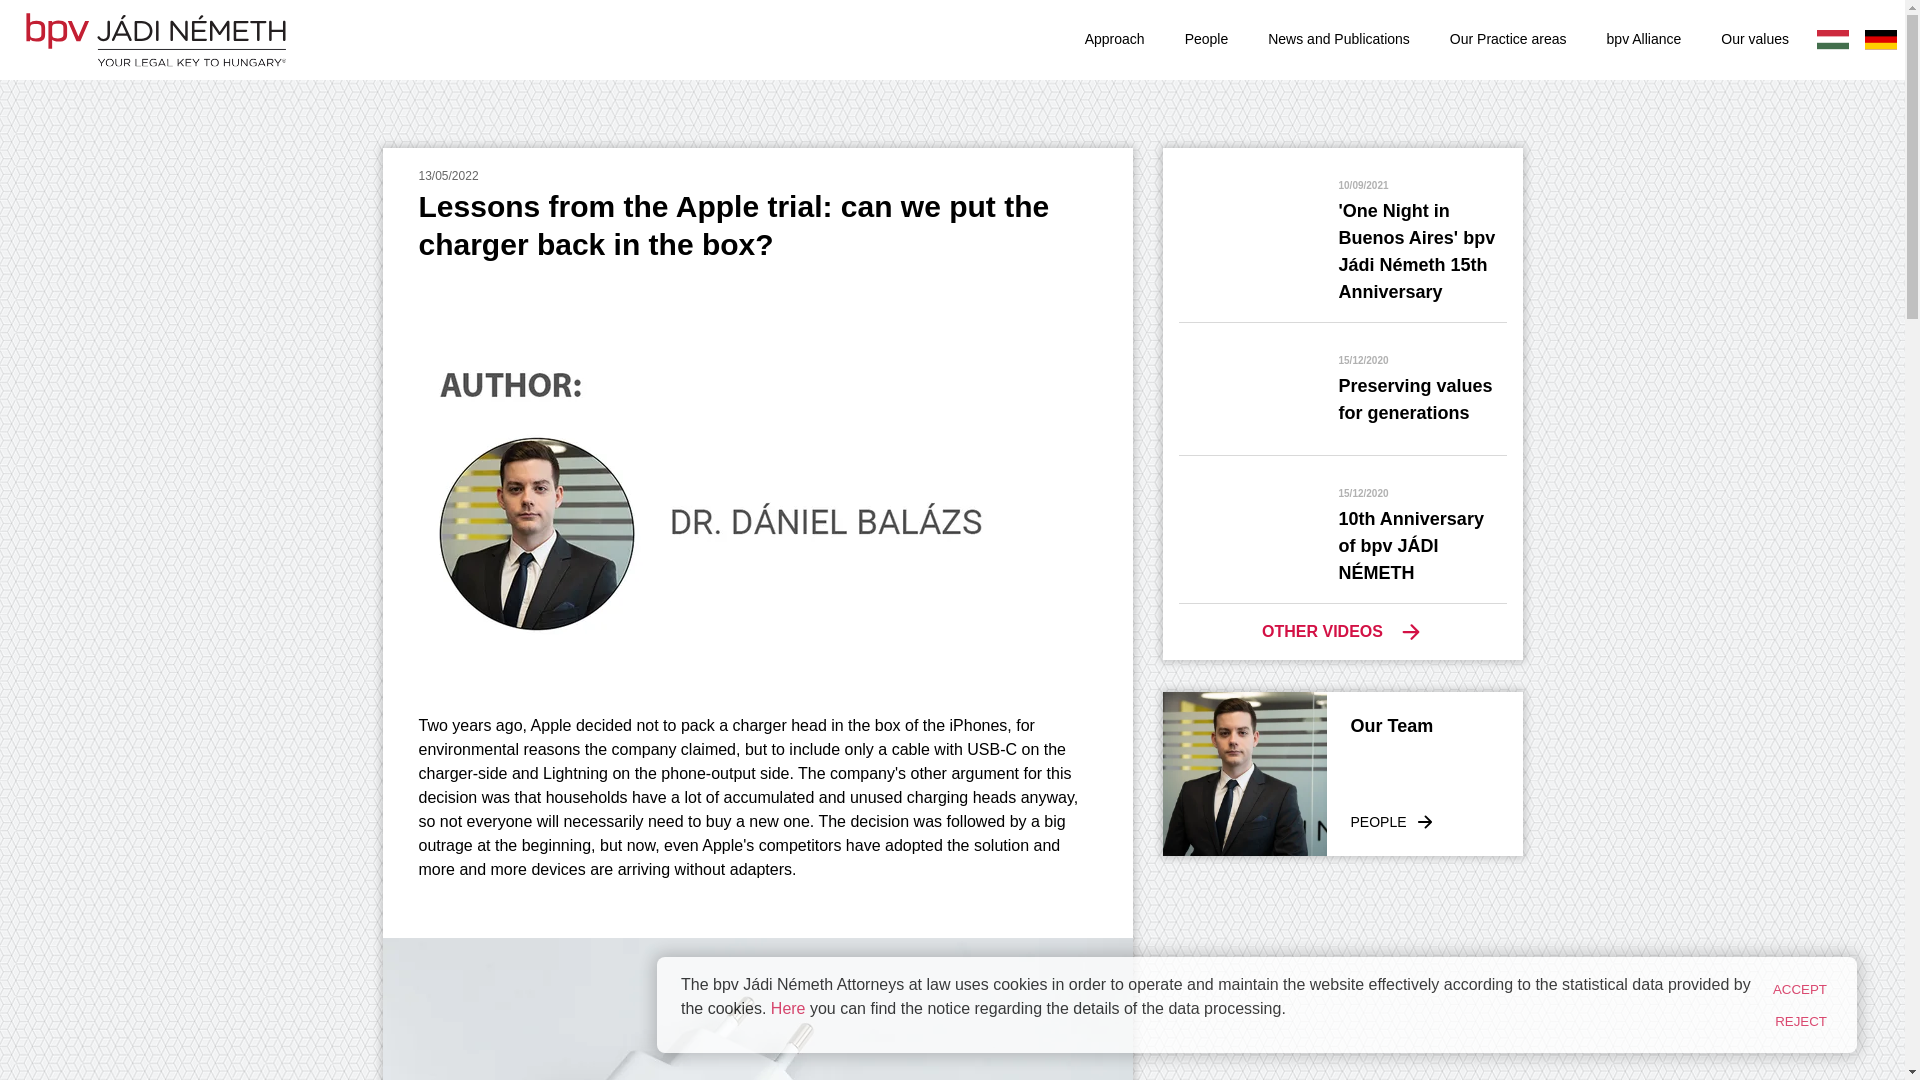 This screenshot has width=1920, height=1080. I want to click on Our Practice areas , so click(788, 1008).